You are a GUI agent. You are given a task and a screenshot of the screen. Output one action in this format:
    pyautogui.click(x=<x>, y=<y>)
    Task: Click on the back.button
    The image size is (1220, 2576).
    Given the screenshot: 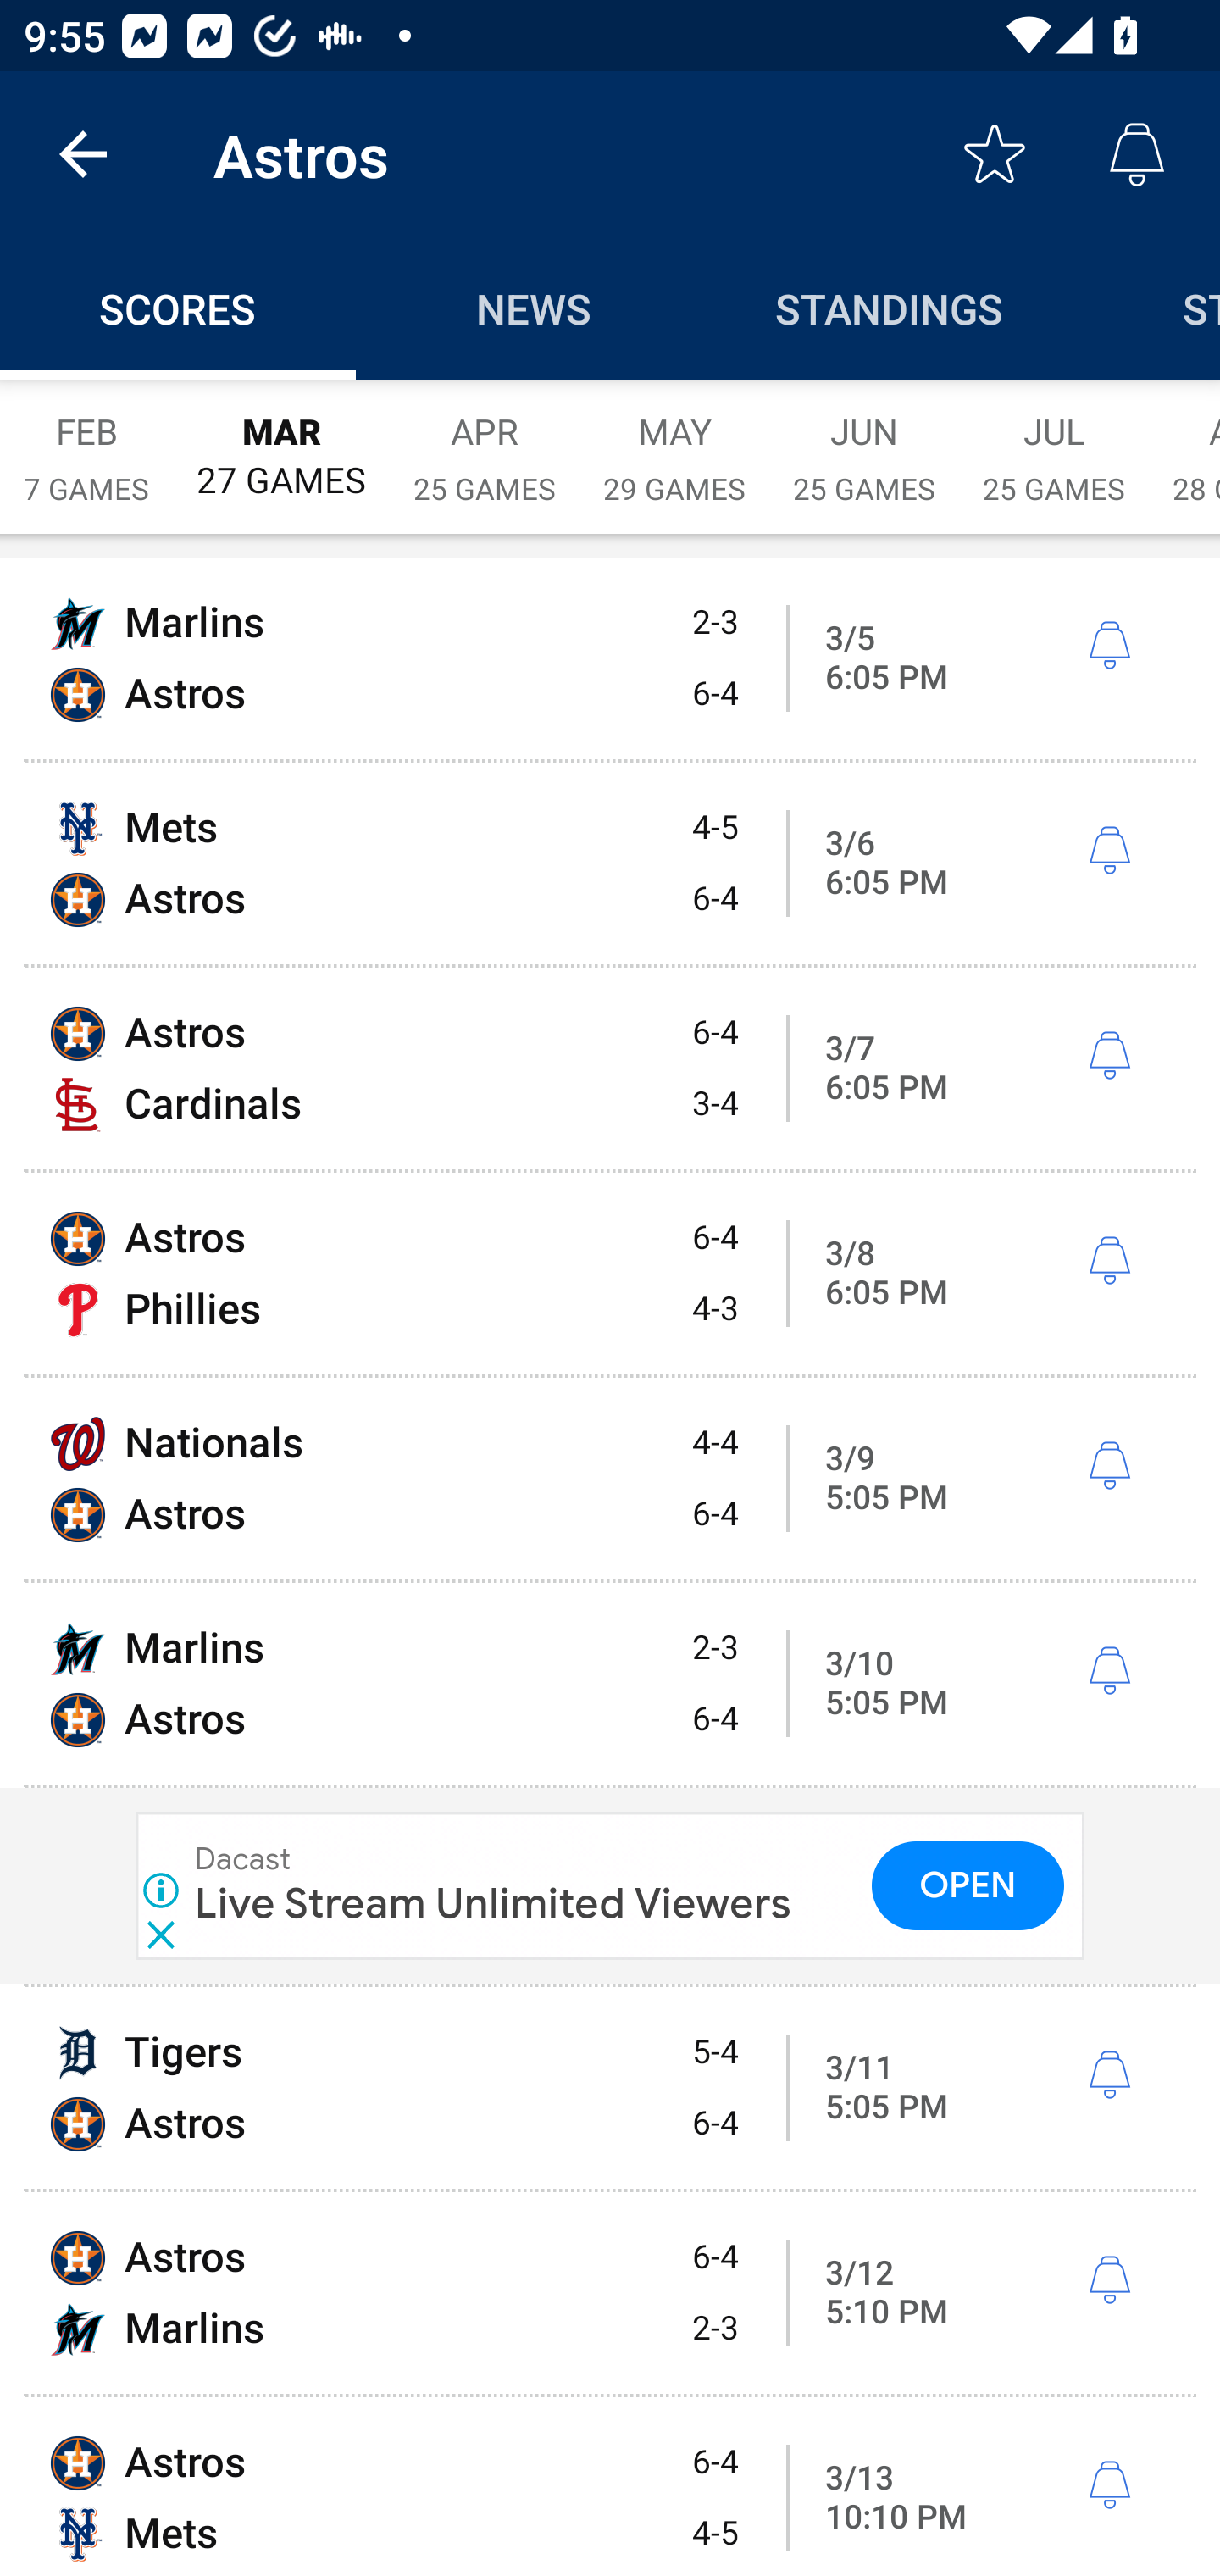 What is the action you would take?
    pyautogui.click(x=83, y=154)
    